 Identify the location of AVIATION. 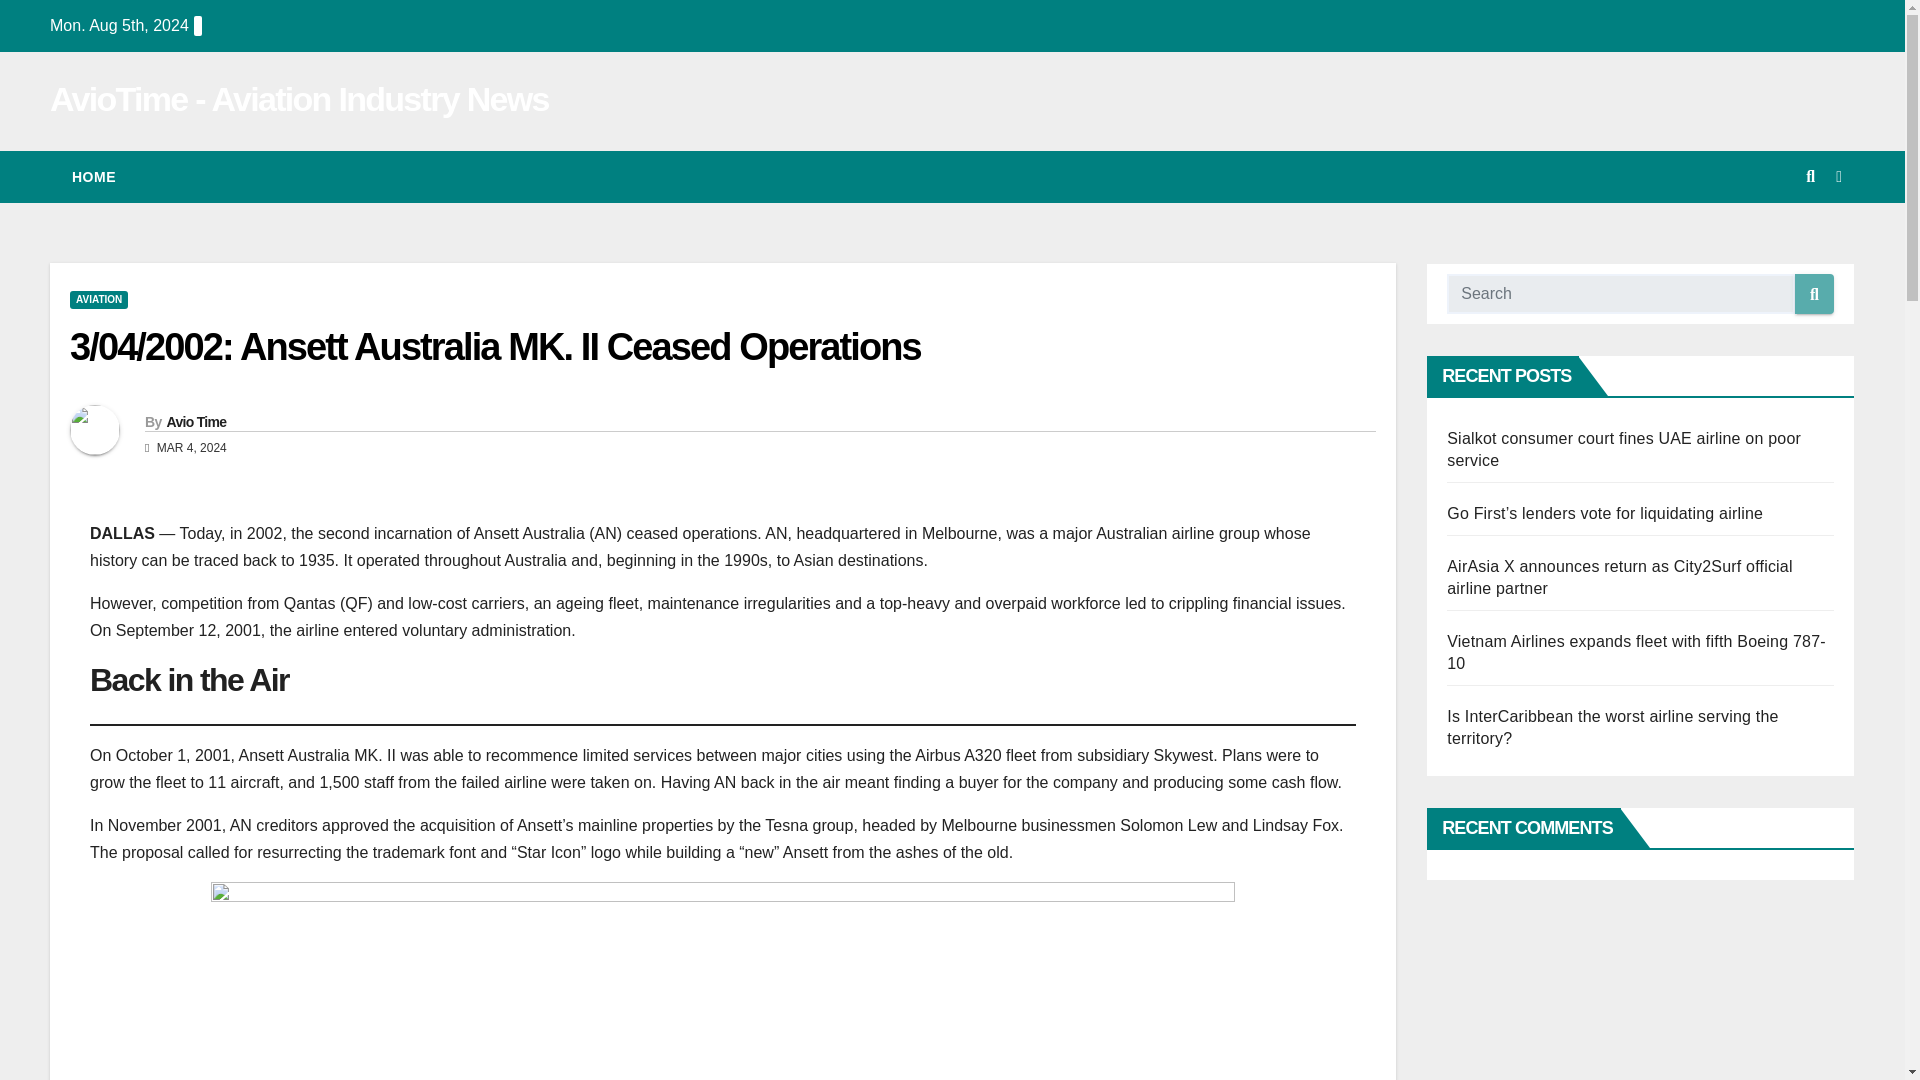
(98, 299).